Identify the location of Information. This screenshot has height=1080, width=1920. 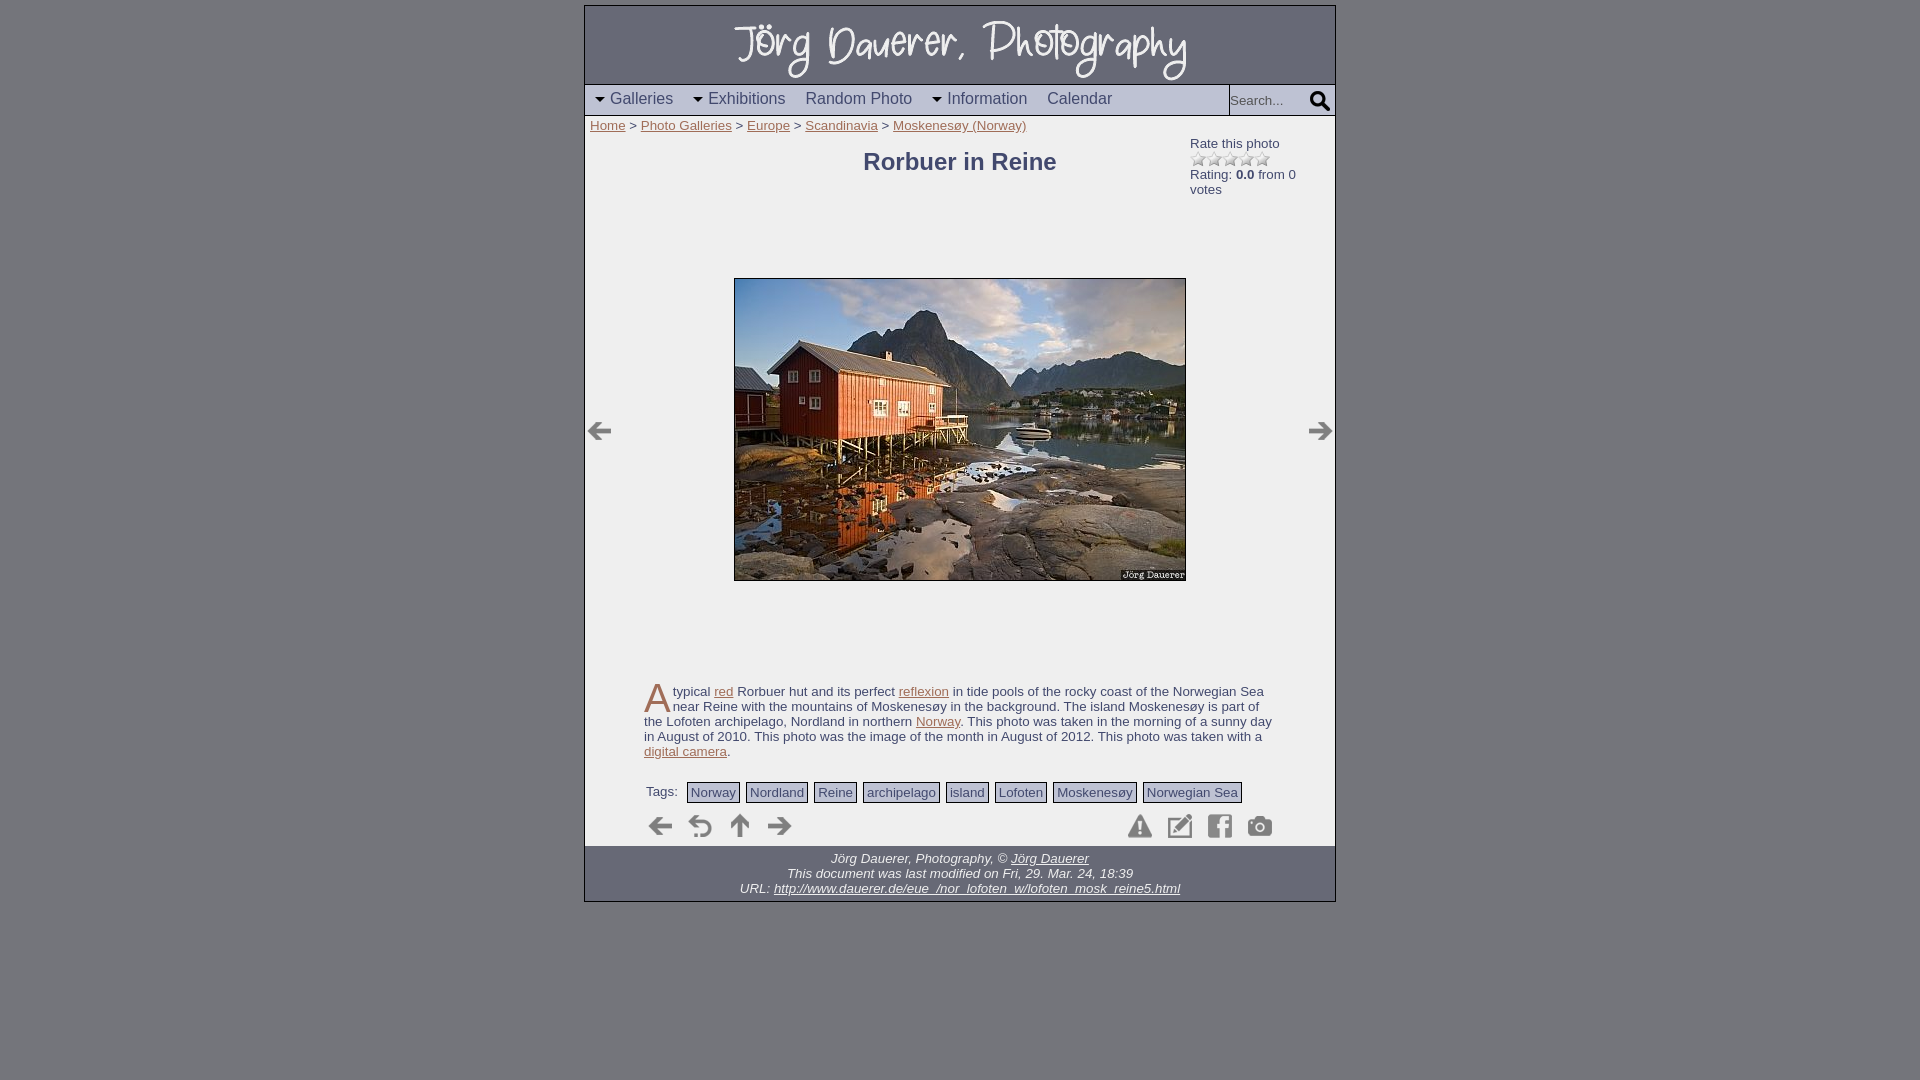
(978, 100).